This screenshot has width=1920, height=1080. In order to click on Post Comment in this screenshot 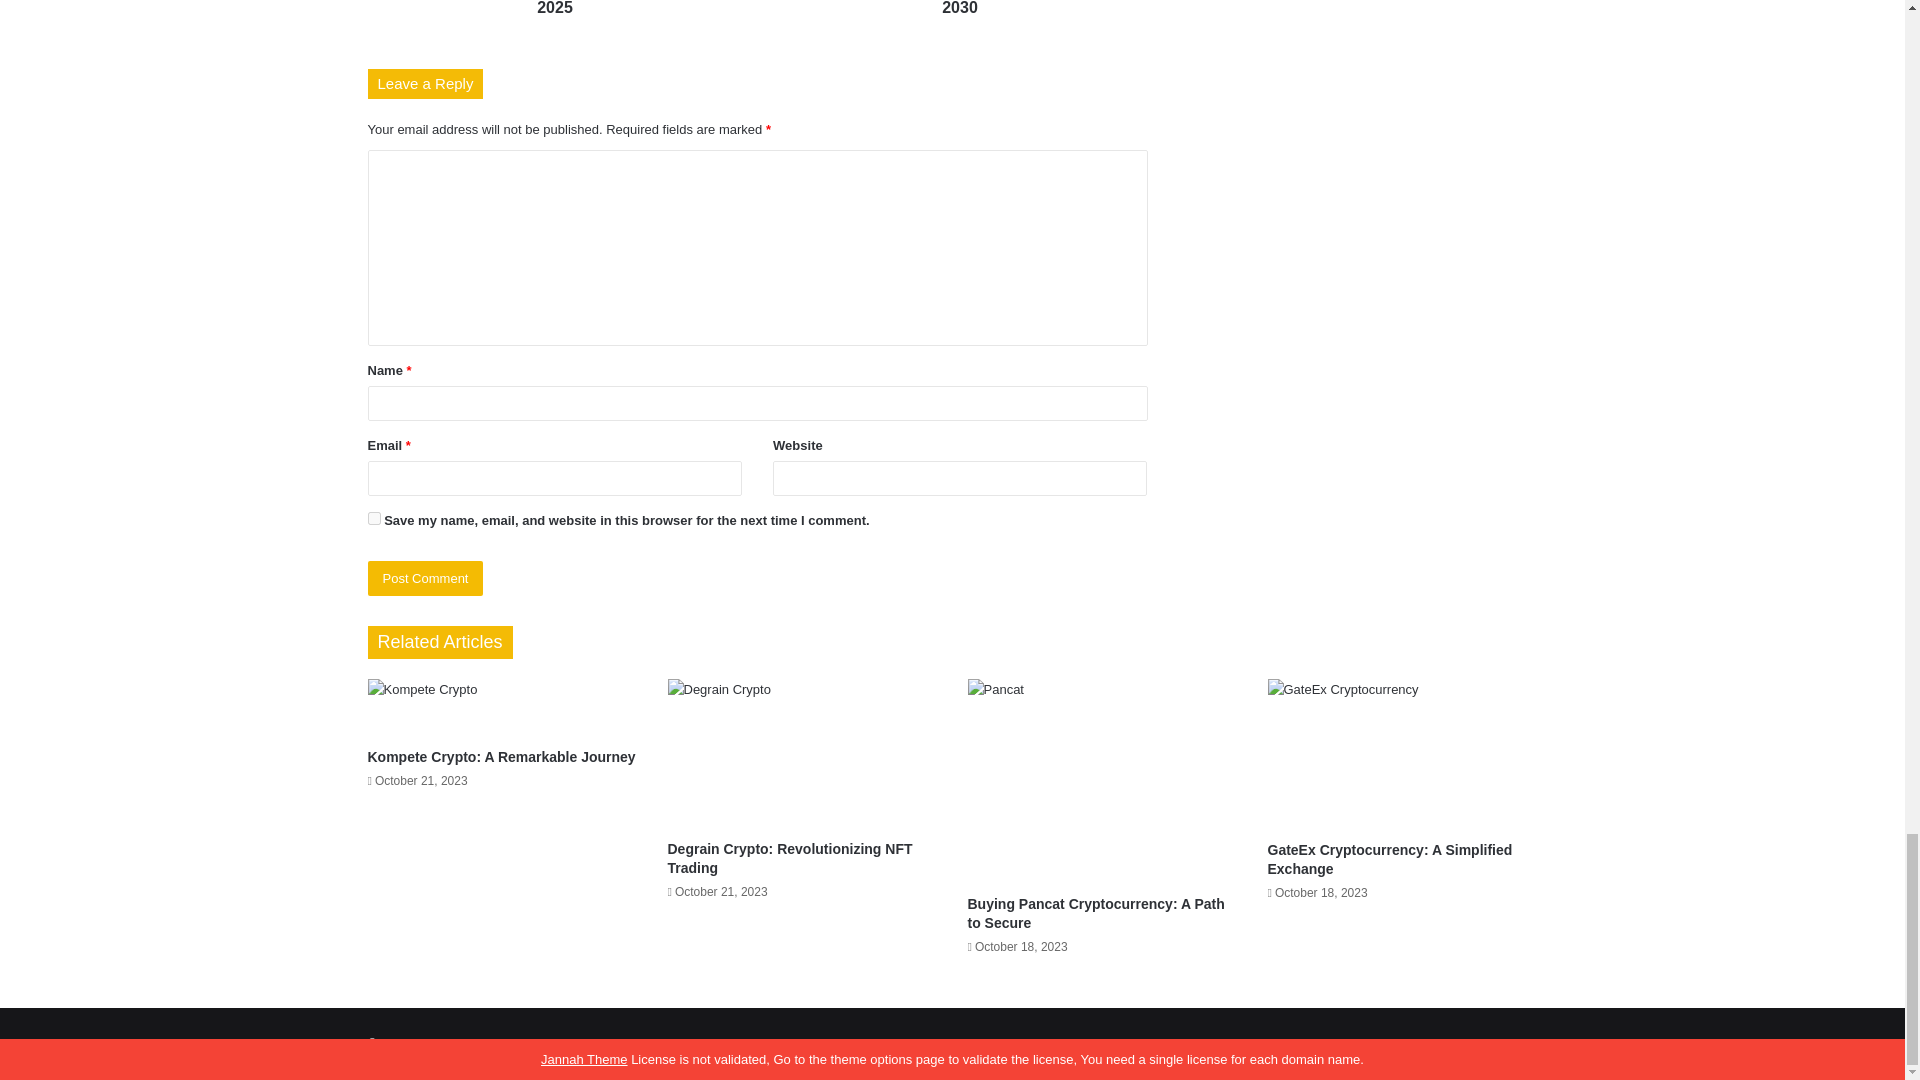, I will do `click(426, 578)`.